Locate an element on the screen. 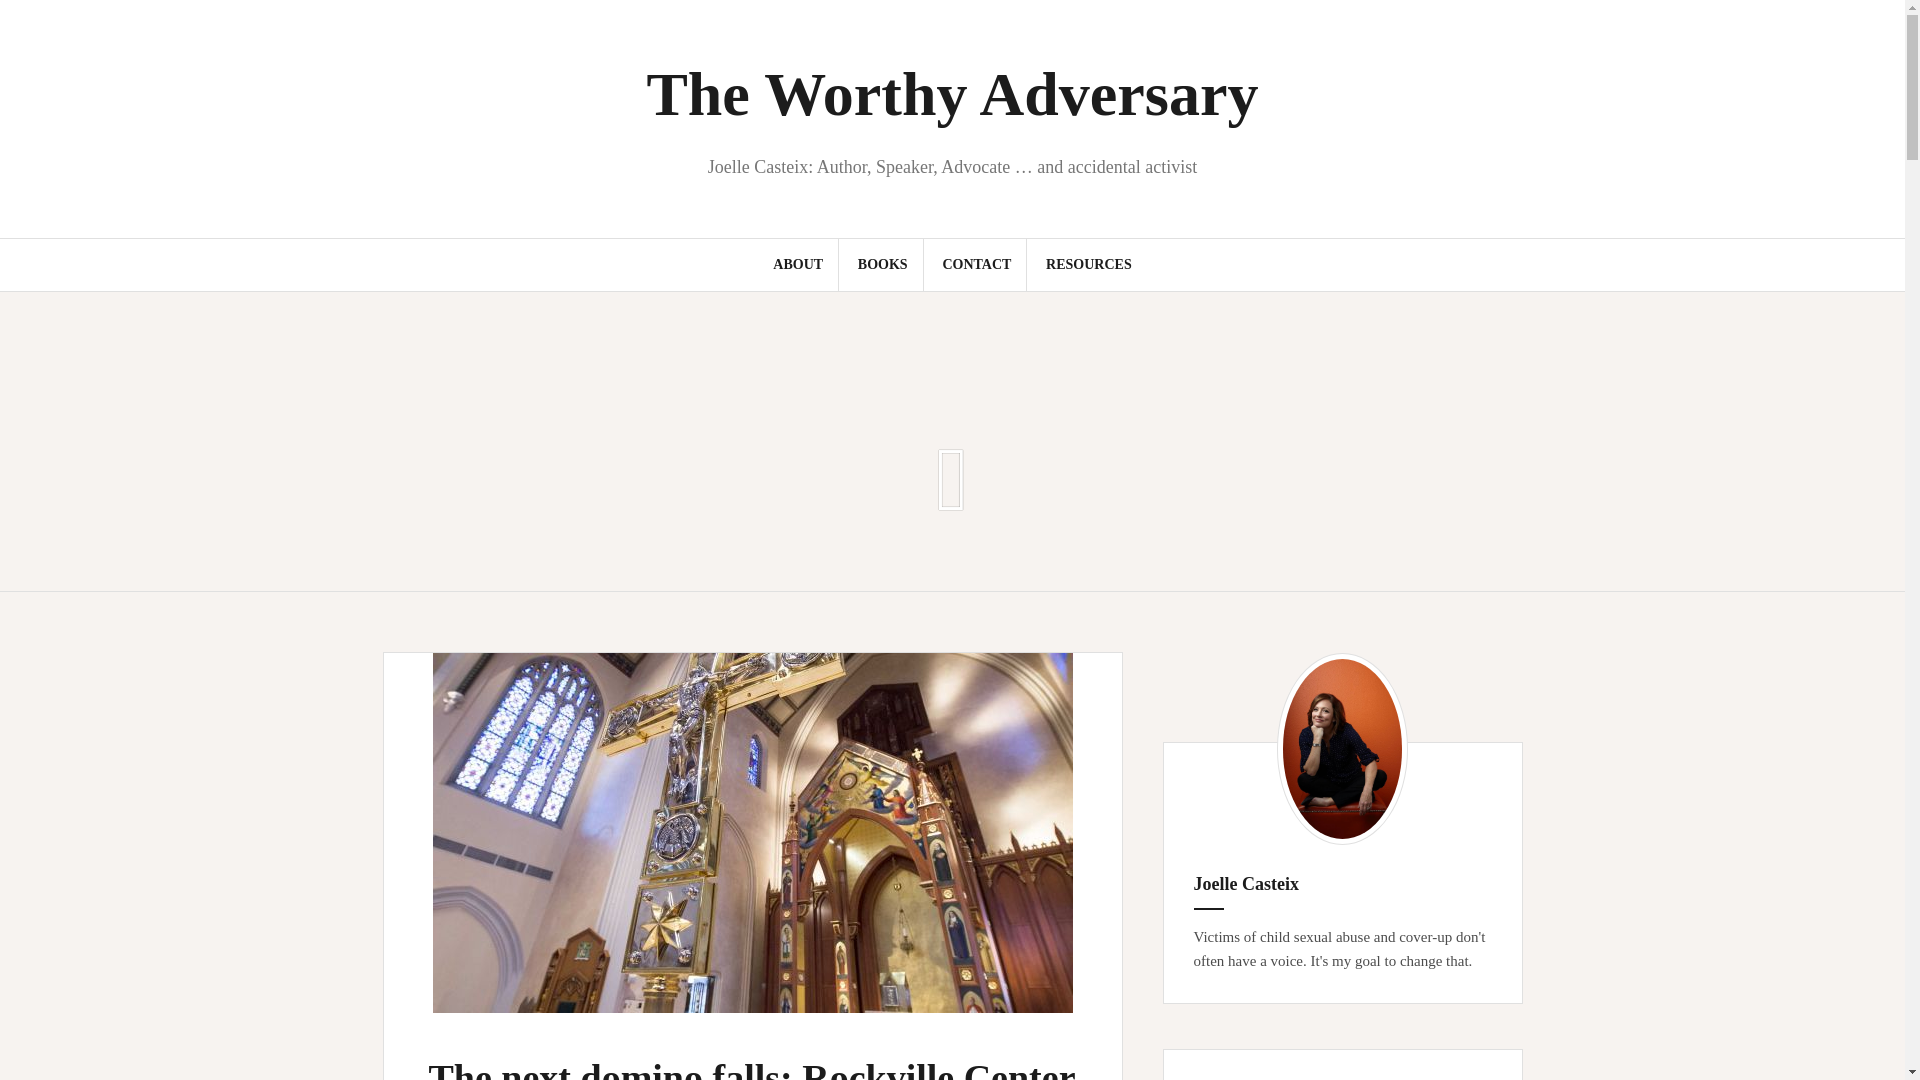 This screenshot has height=1080, width=1920. ABOUT is located at coordinates (798, 264).